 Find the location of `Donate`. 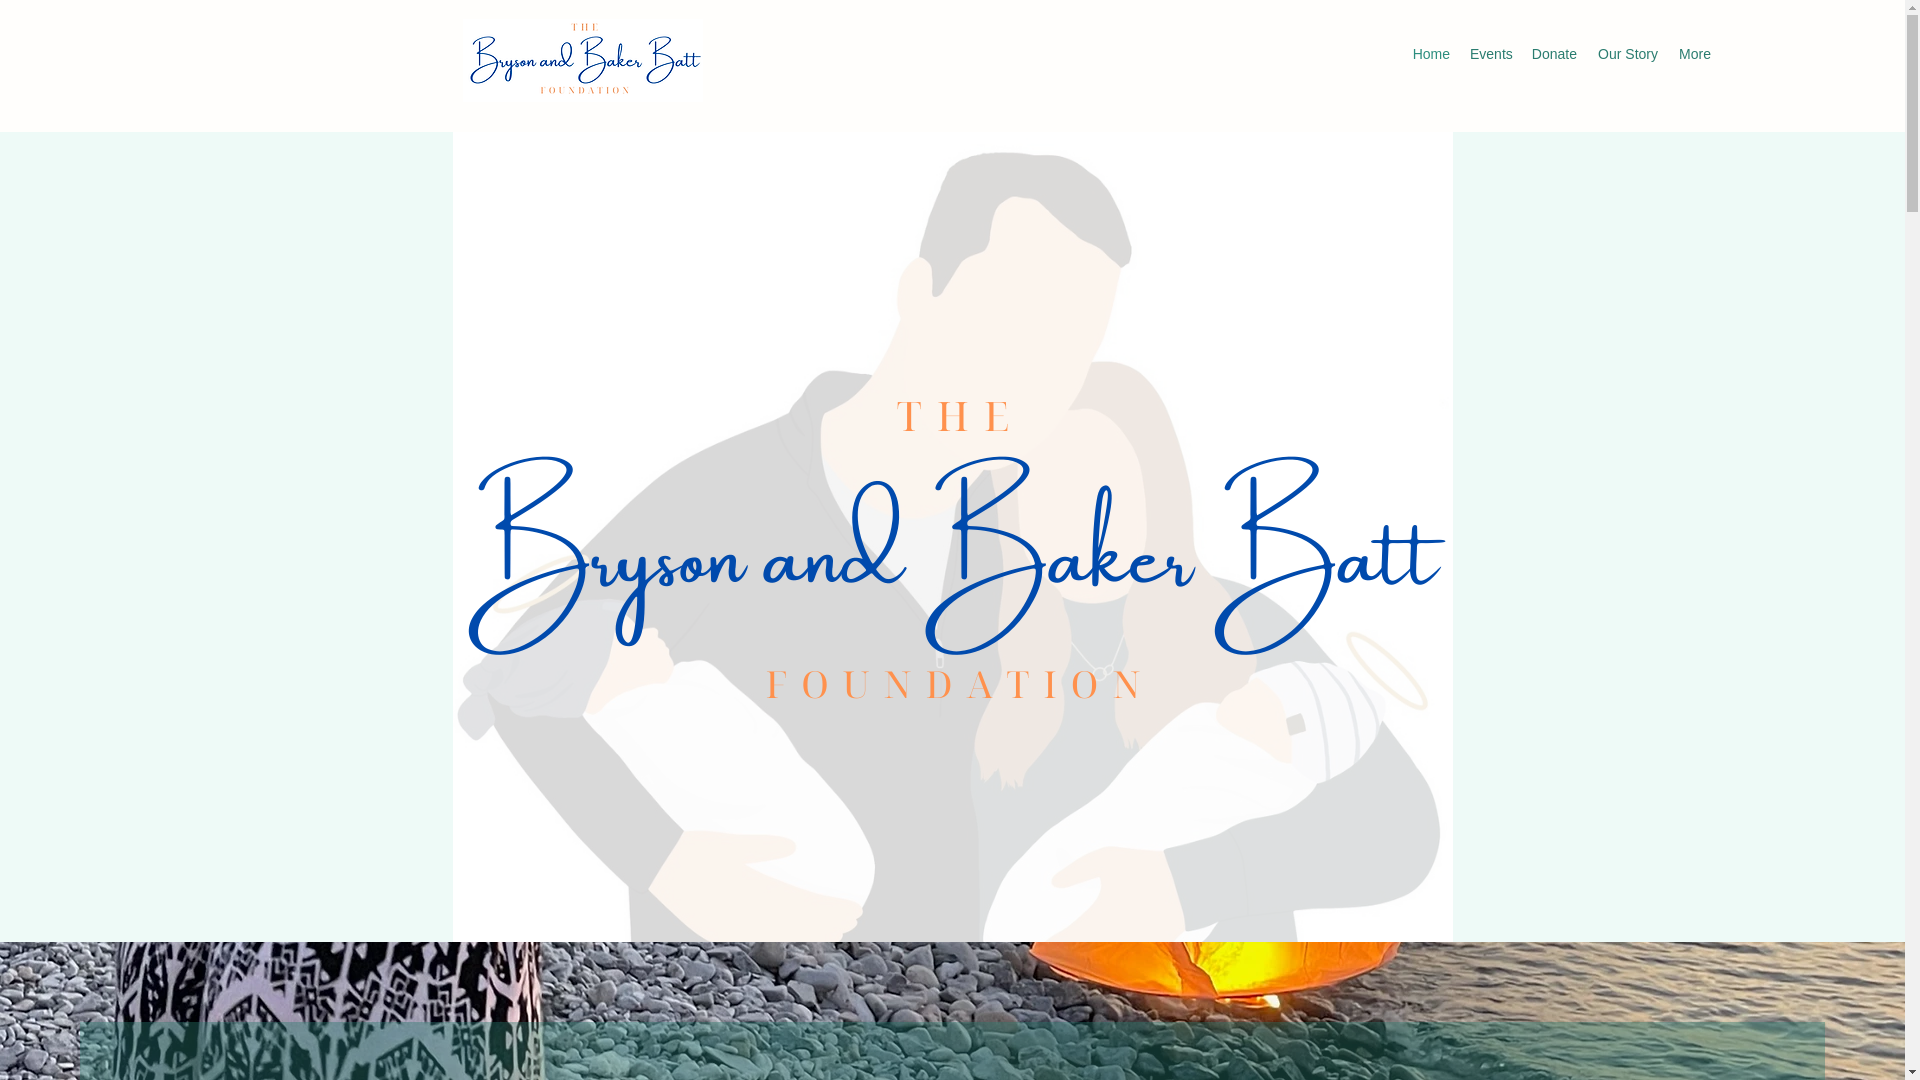

Donate is located at coordinates (1554, 54).